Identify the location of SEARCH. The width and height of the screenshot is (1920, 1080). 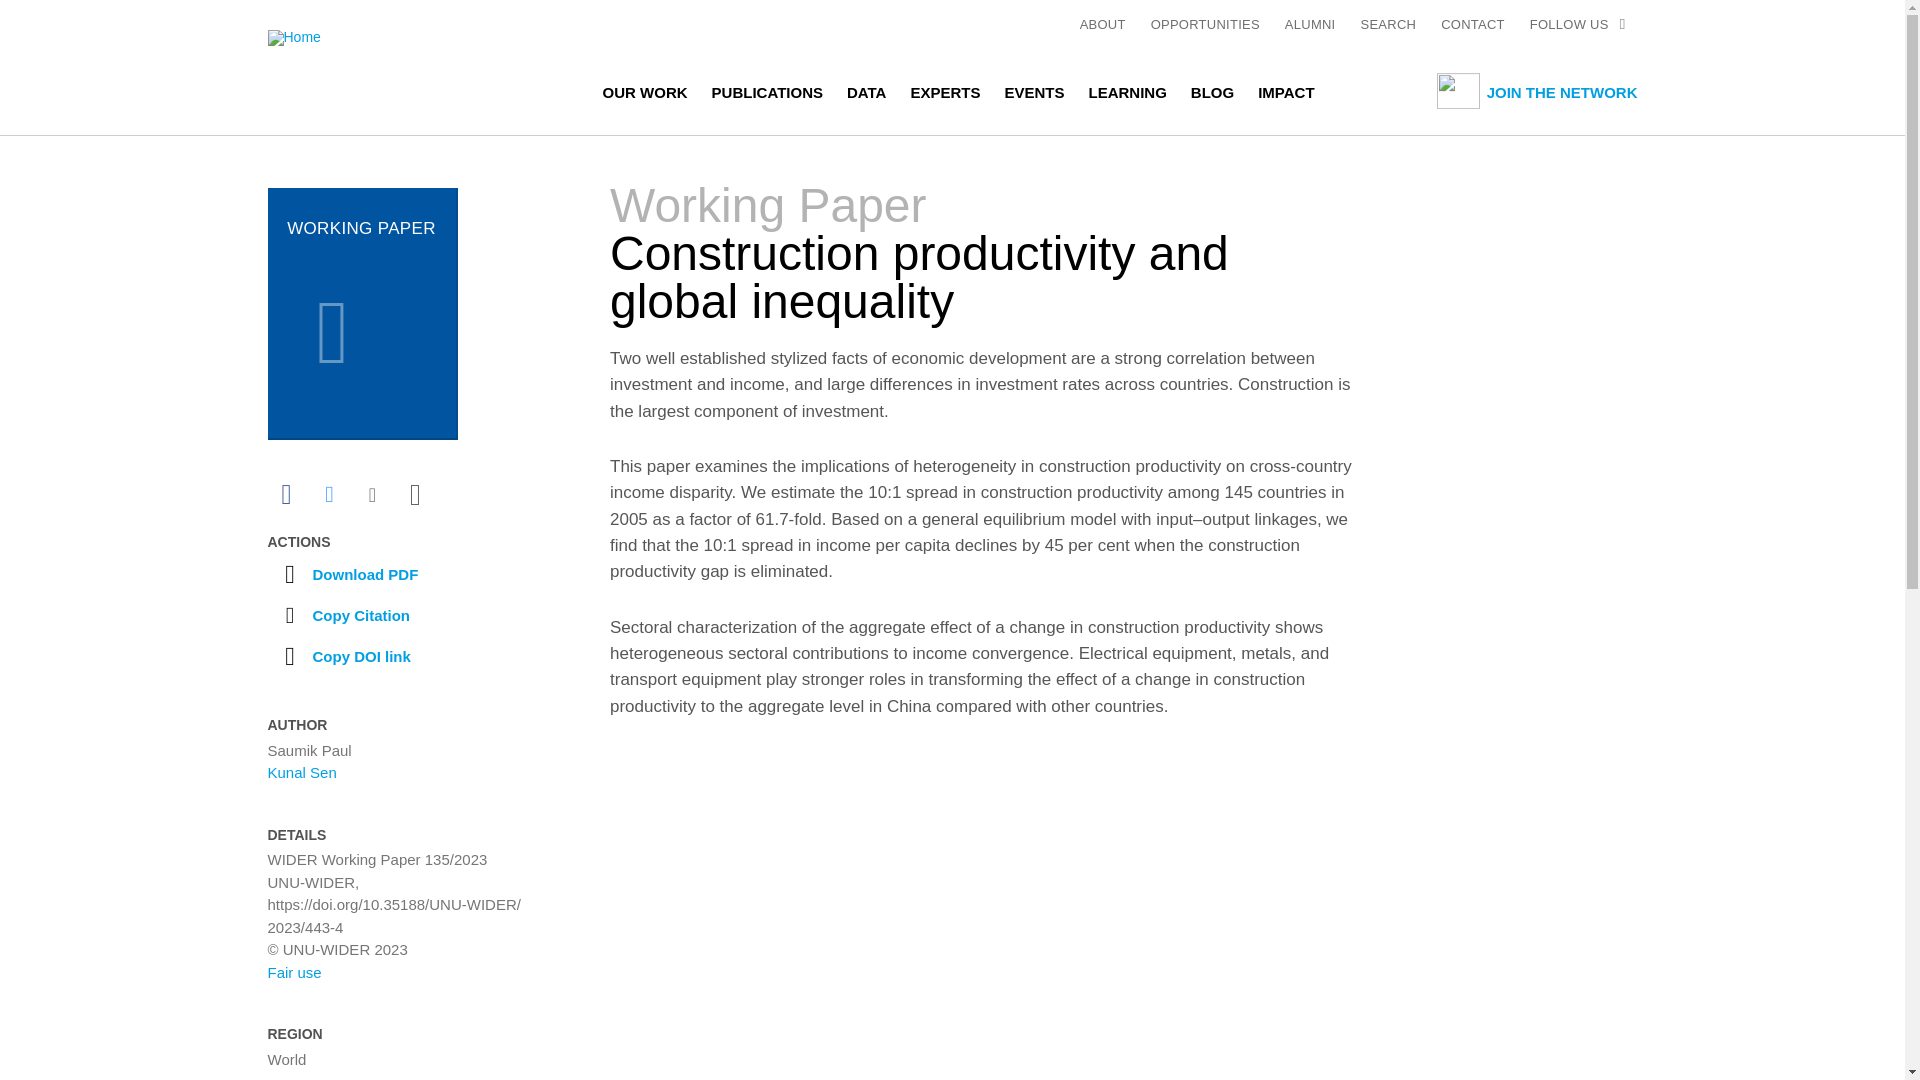
(1388, 24).